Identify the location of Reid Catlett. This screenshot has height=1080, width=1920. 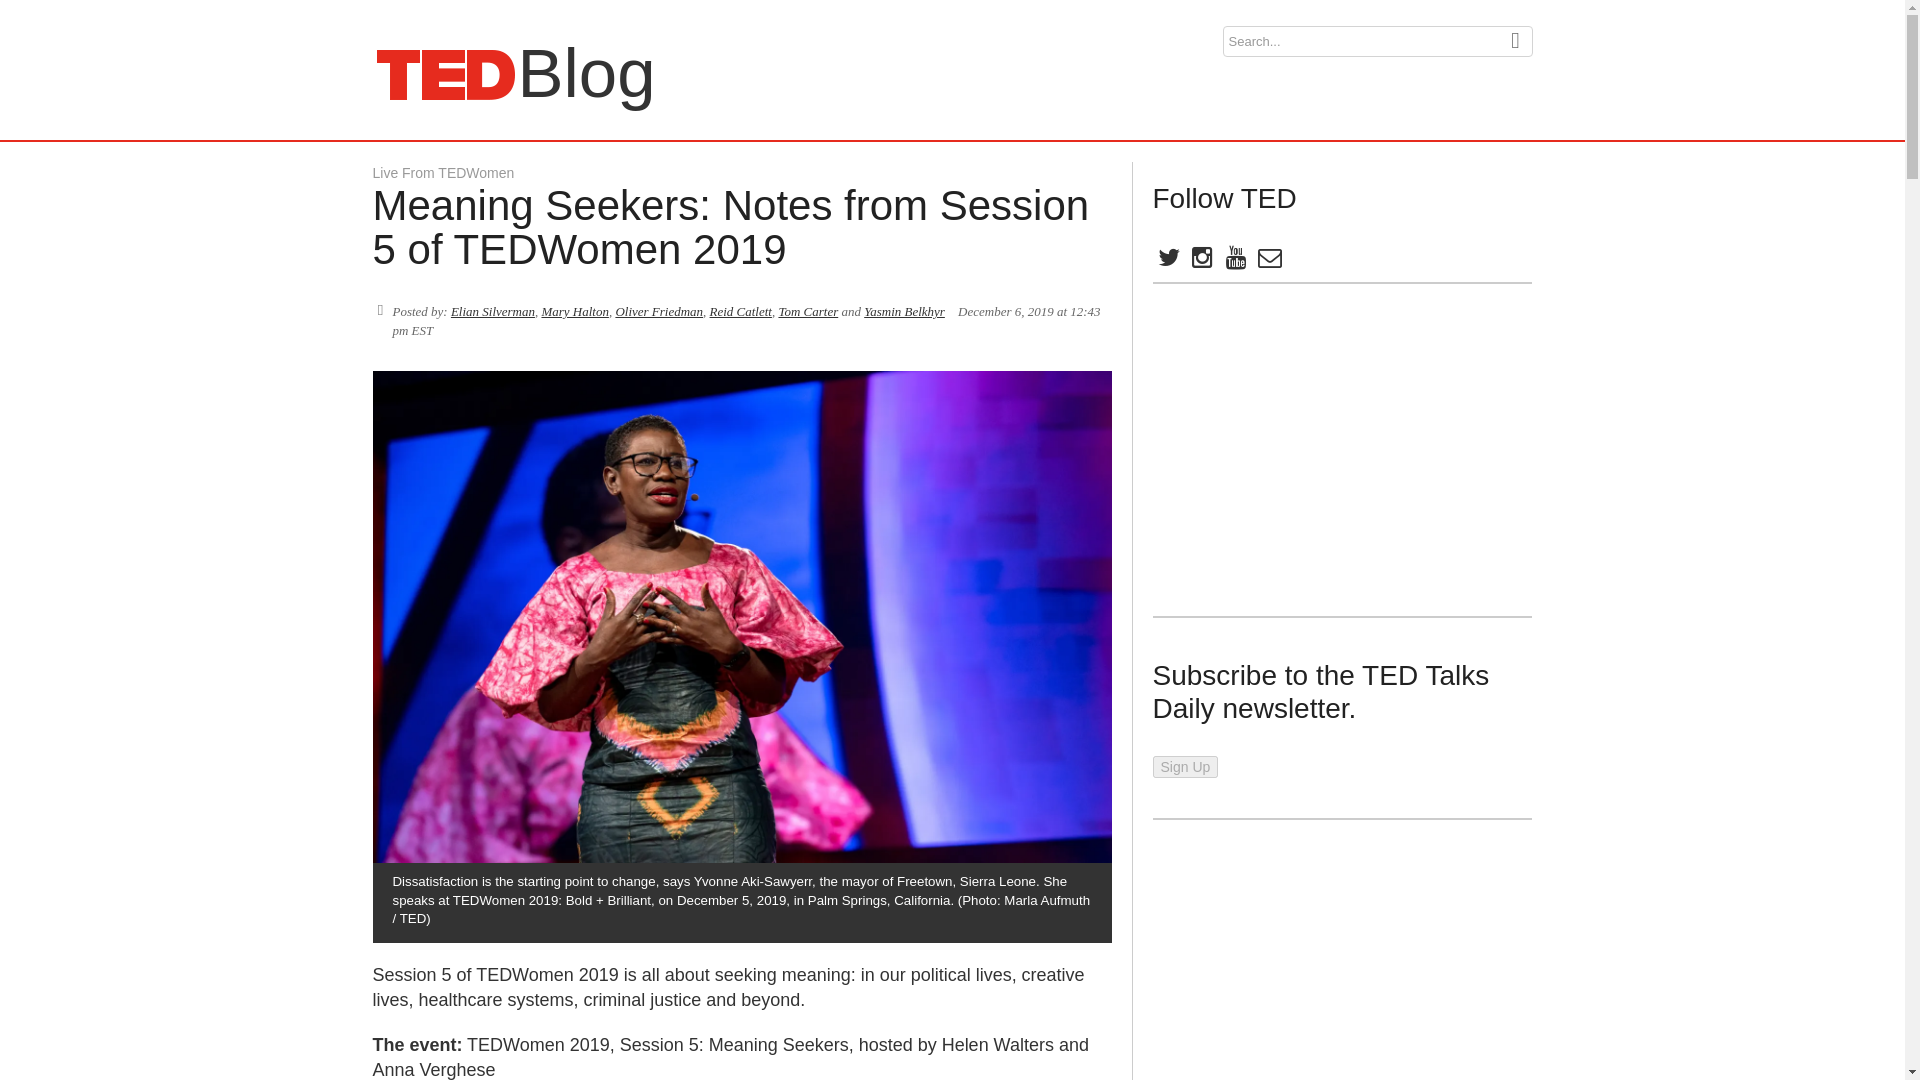
(740, 310).